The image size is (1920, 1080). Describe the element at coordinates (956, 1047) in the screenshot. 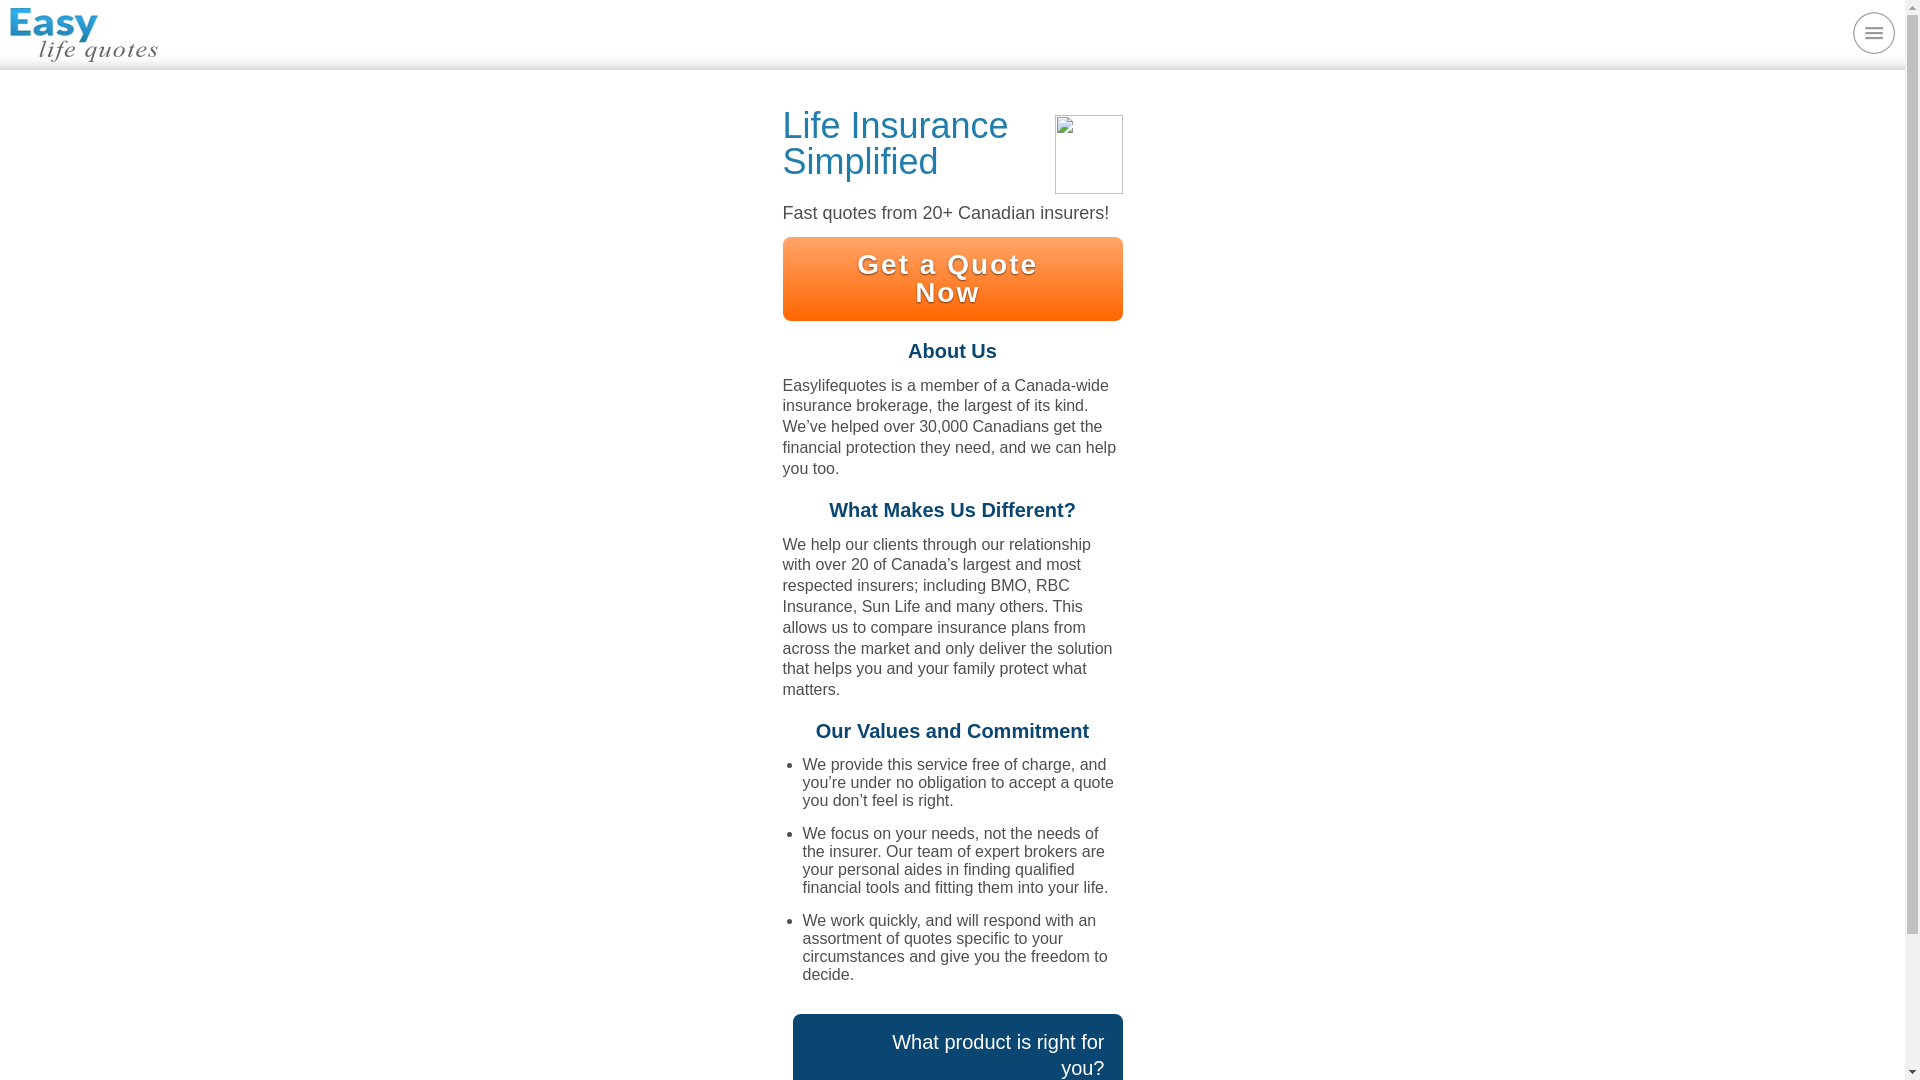

I see `What product is right for you?` at that location.